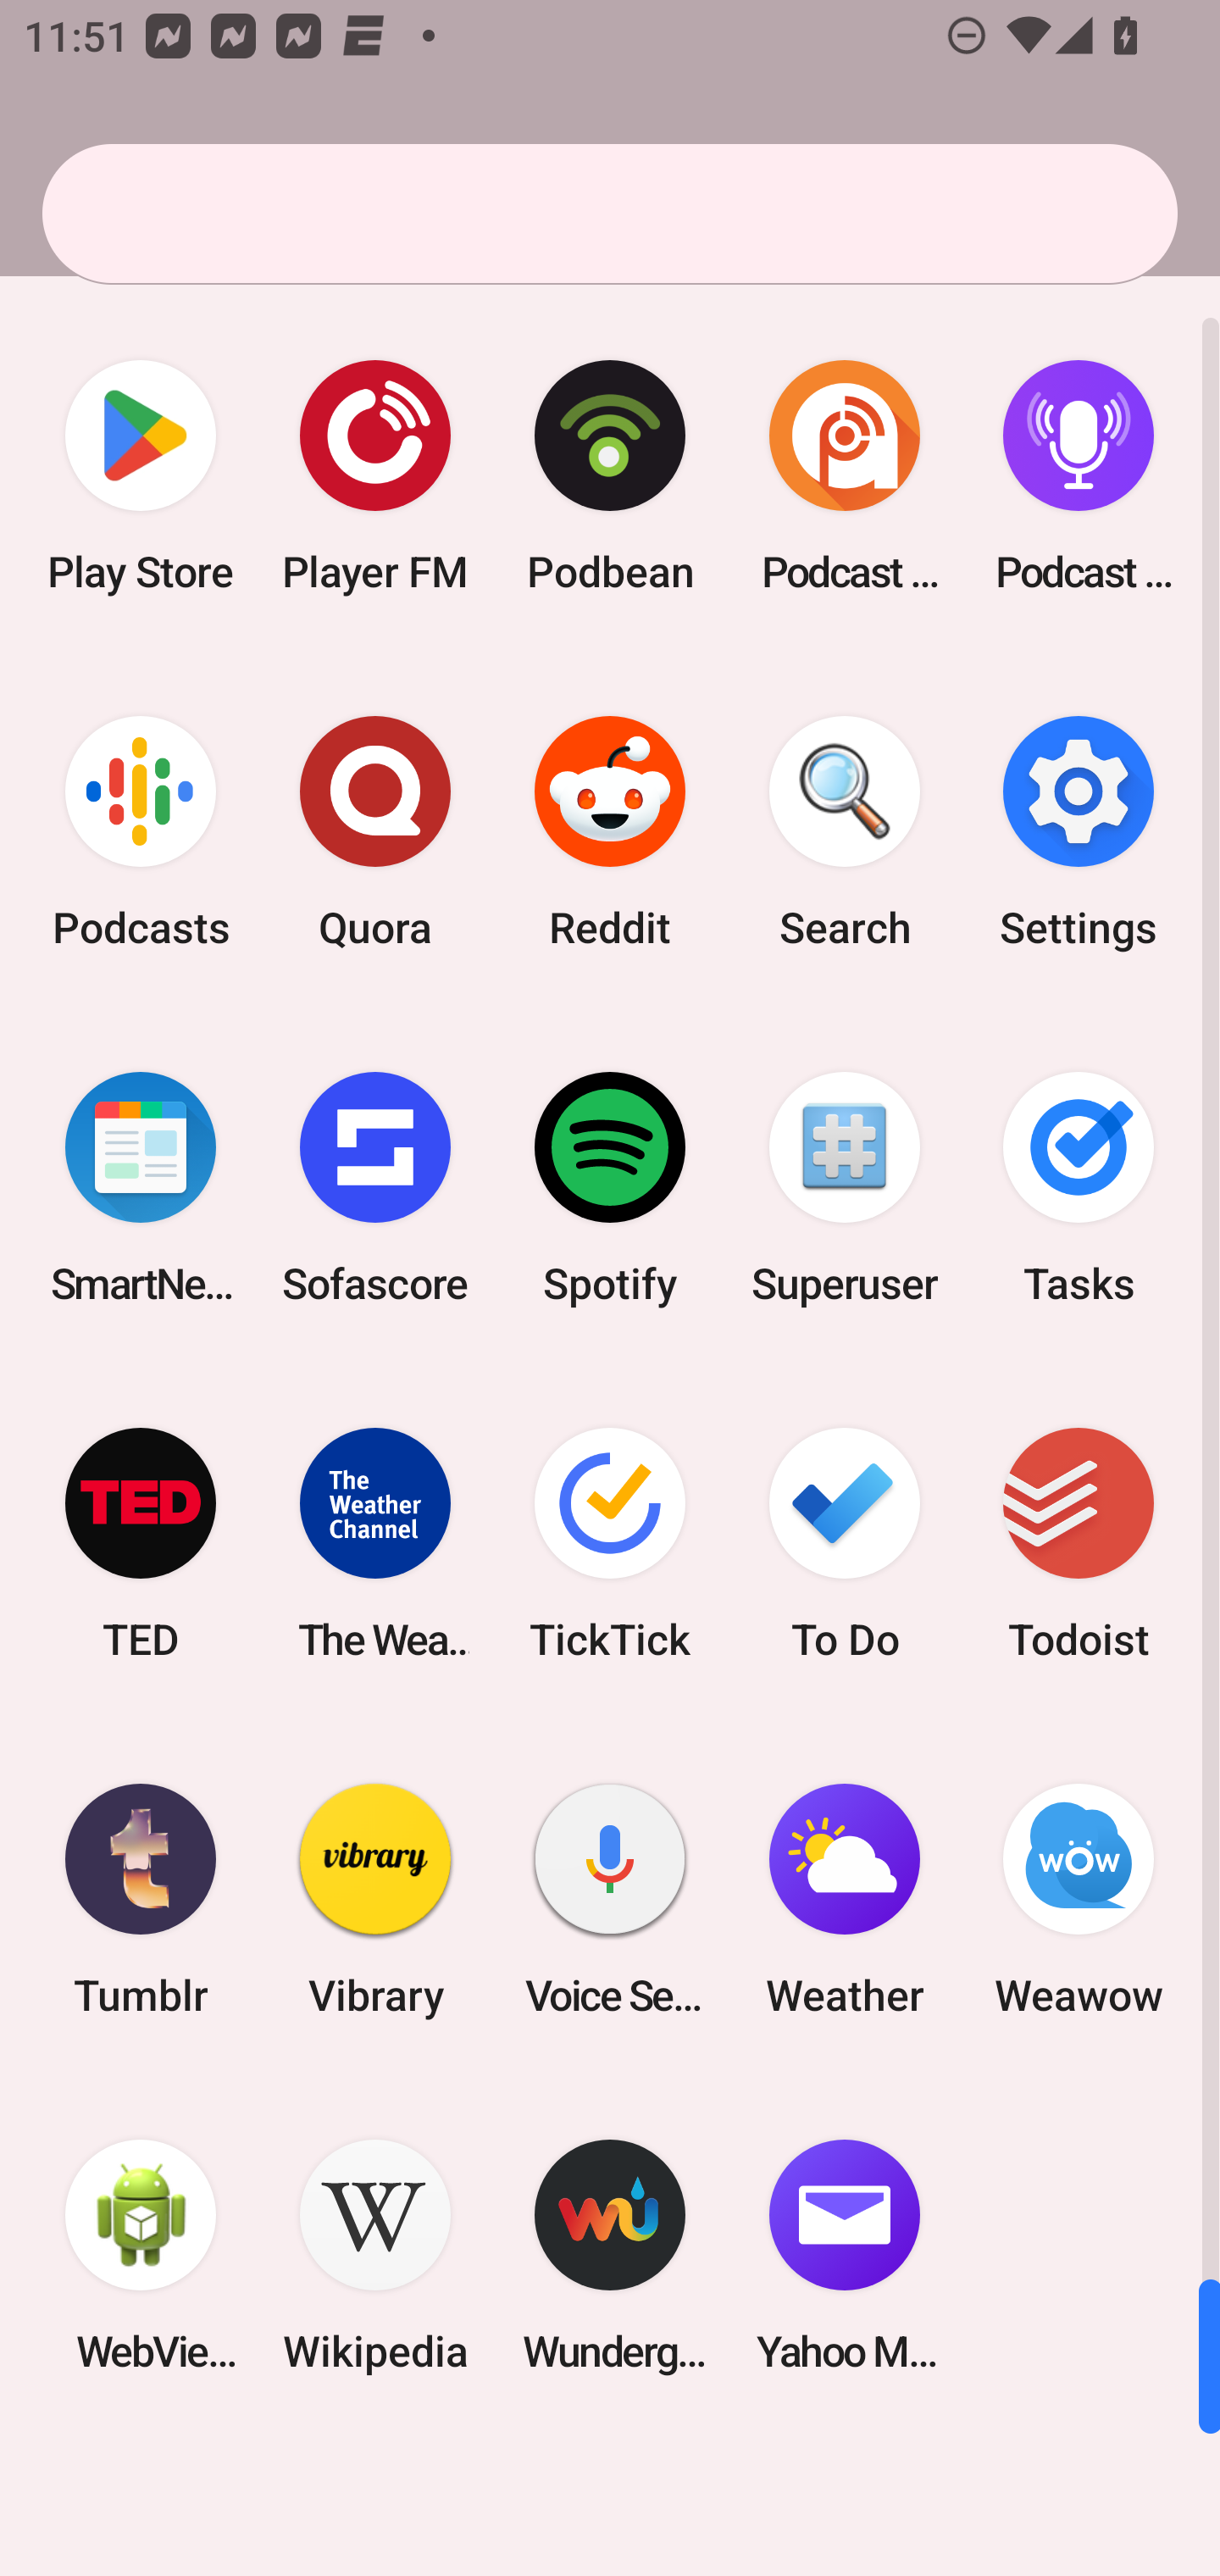 Image resolution: width=1220 pixels, height=2576 pixels. I want to click on Voice Search, so click(610, 1900).